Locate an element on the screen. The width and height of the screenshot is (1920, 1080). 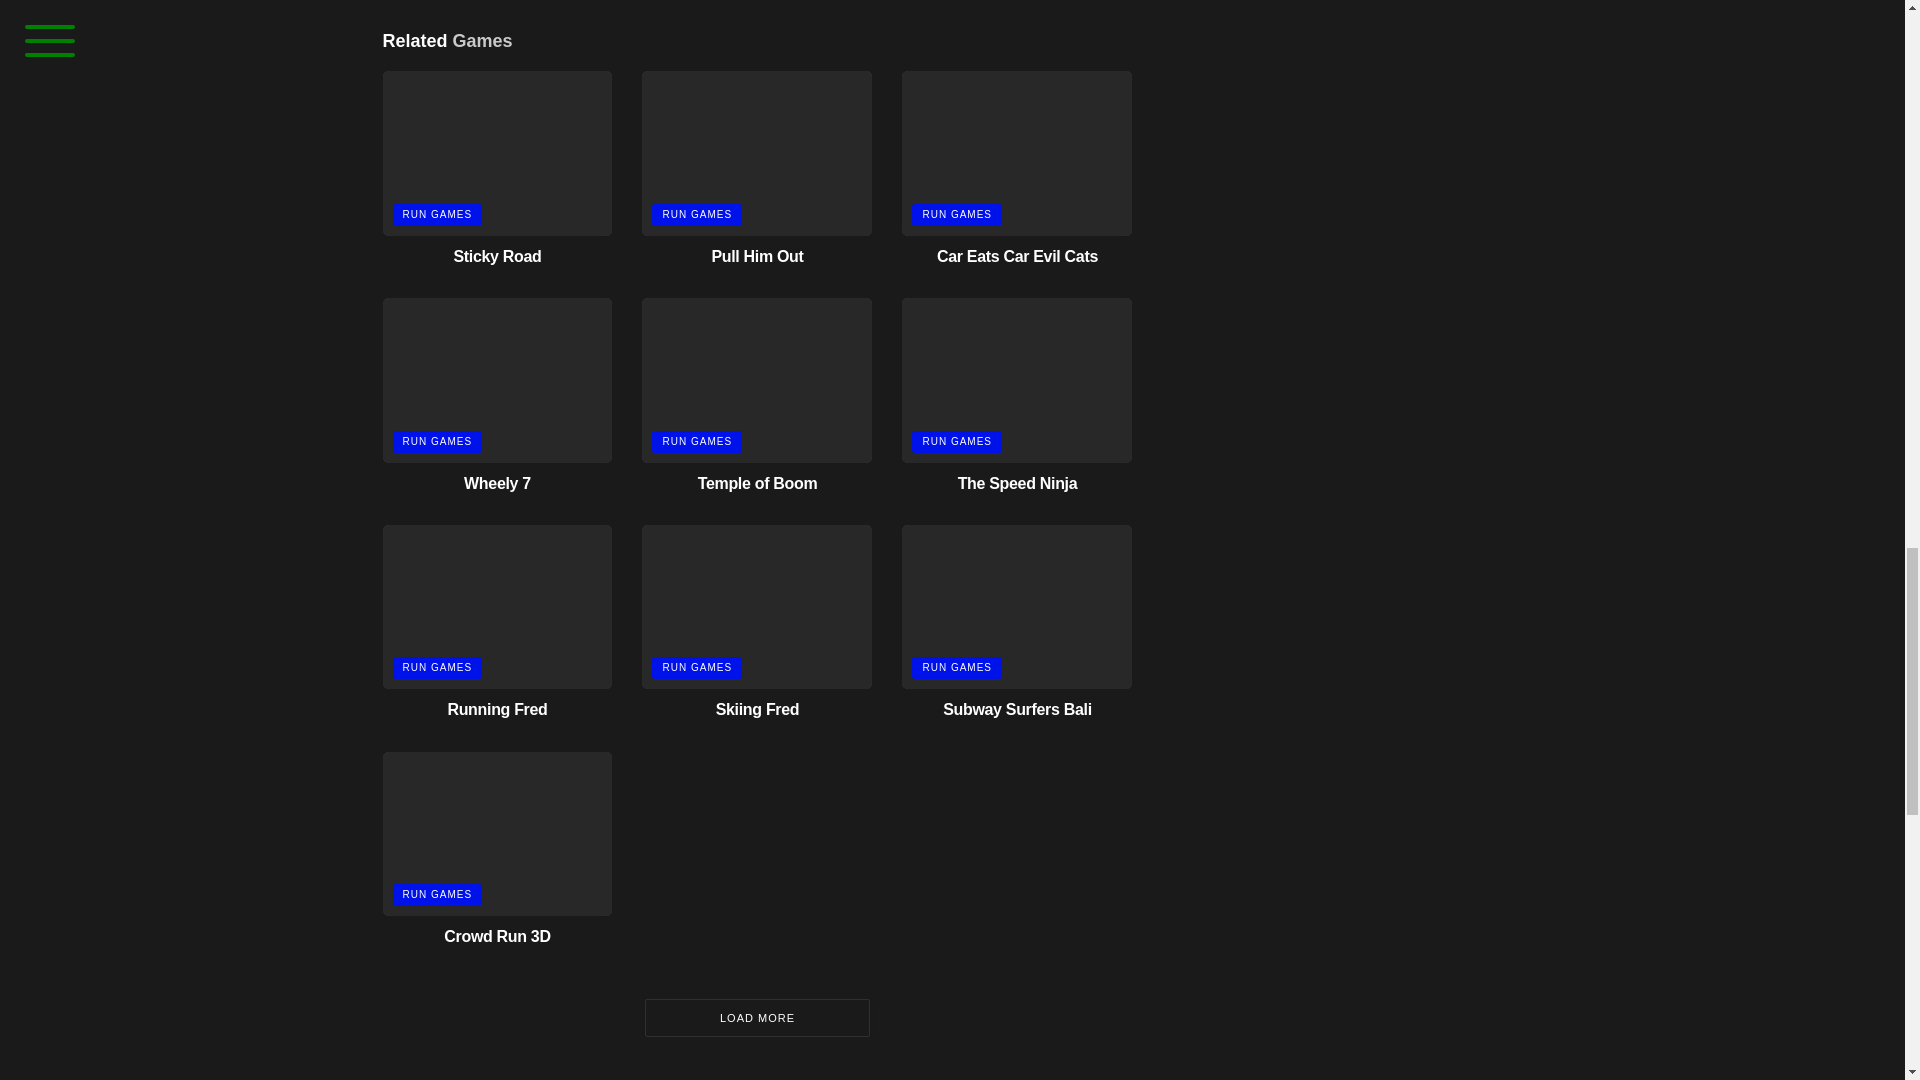
RUN GAMES is located at coordinates (436, 214).